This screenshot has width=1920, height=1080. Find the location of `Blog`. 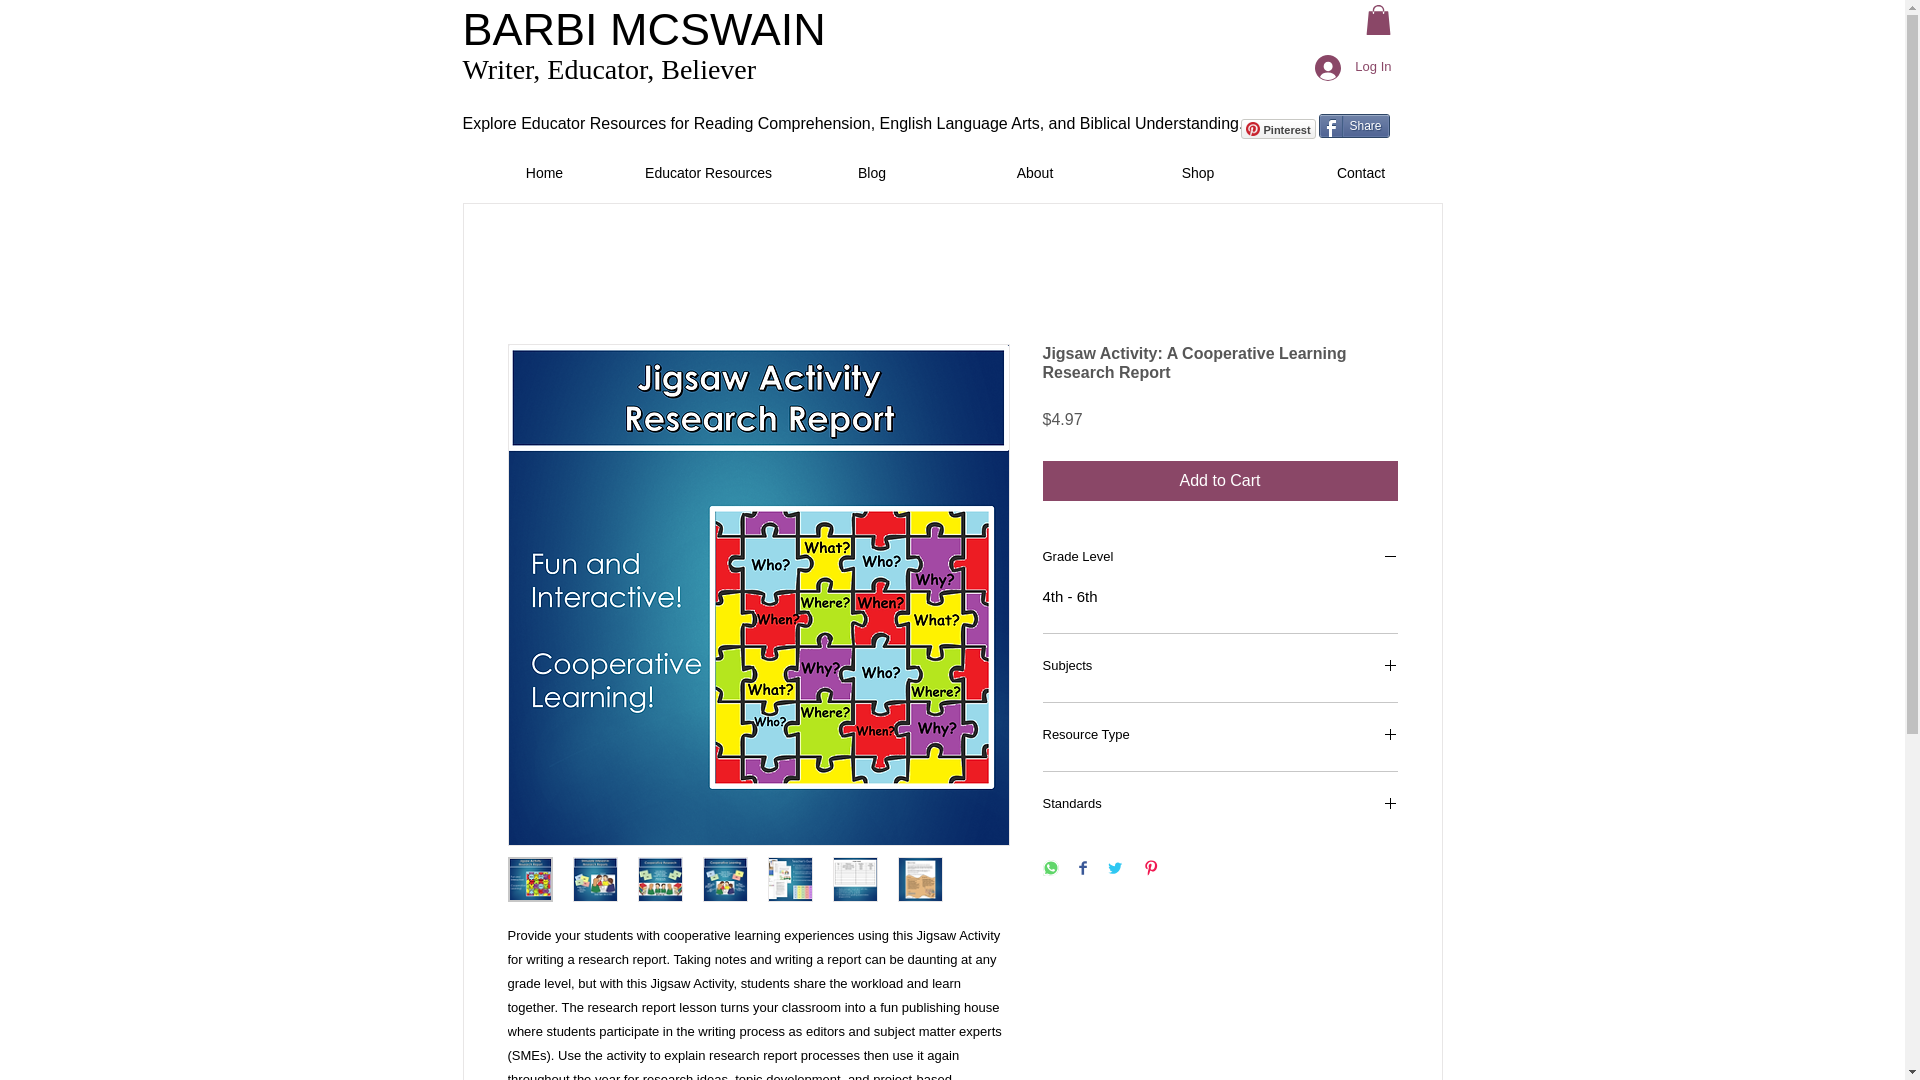

Blog is located at coordinates (870, 172).